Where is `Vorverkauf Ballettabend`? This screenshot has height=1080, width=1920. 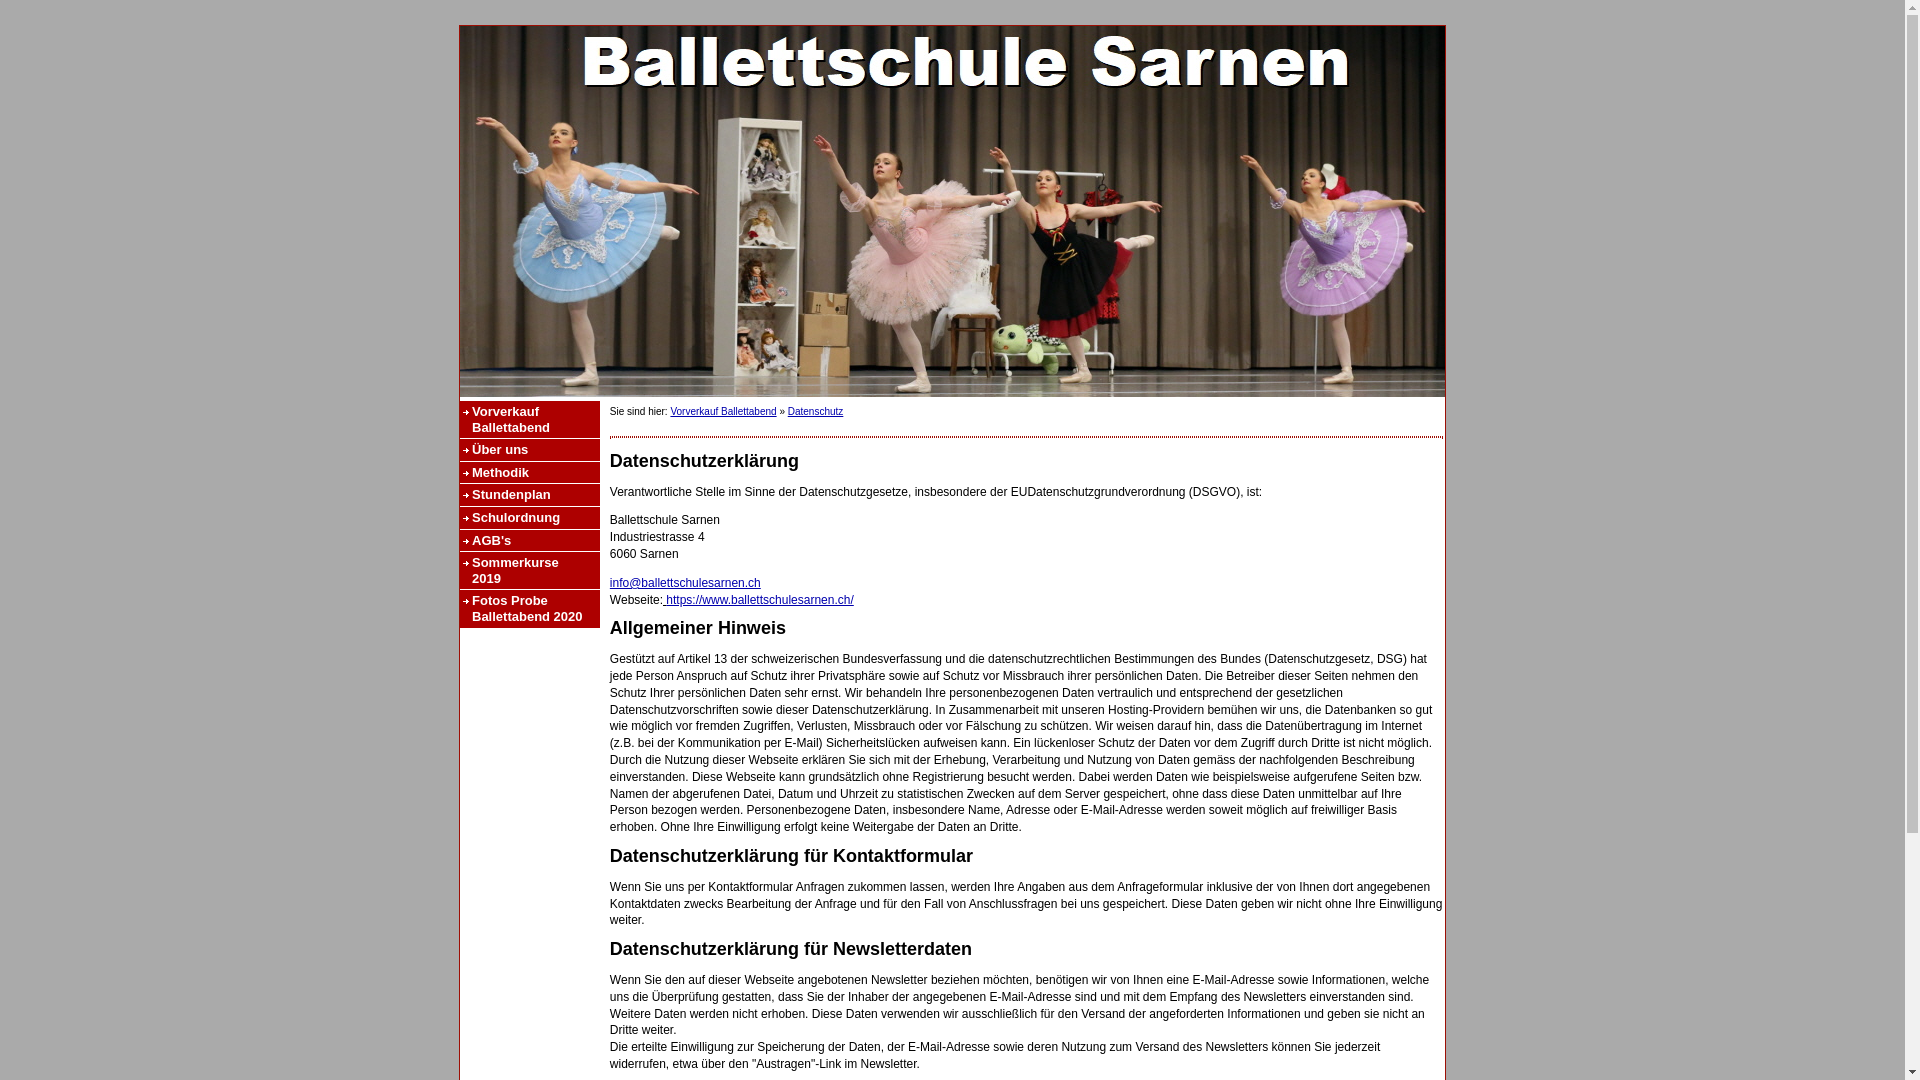 Vorverkauf Ballettabend is located at coordinates (530, 420).